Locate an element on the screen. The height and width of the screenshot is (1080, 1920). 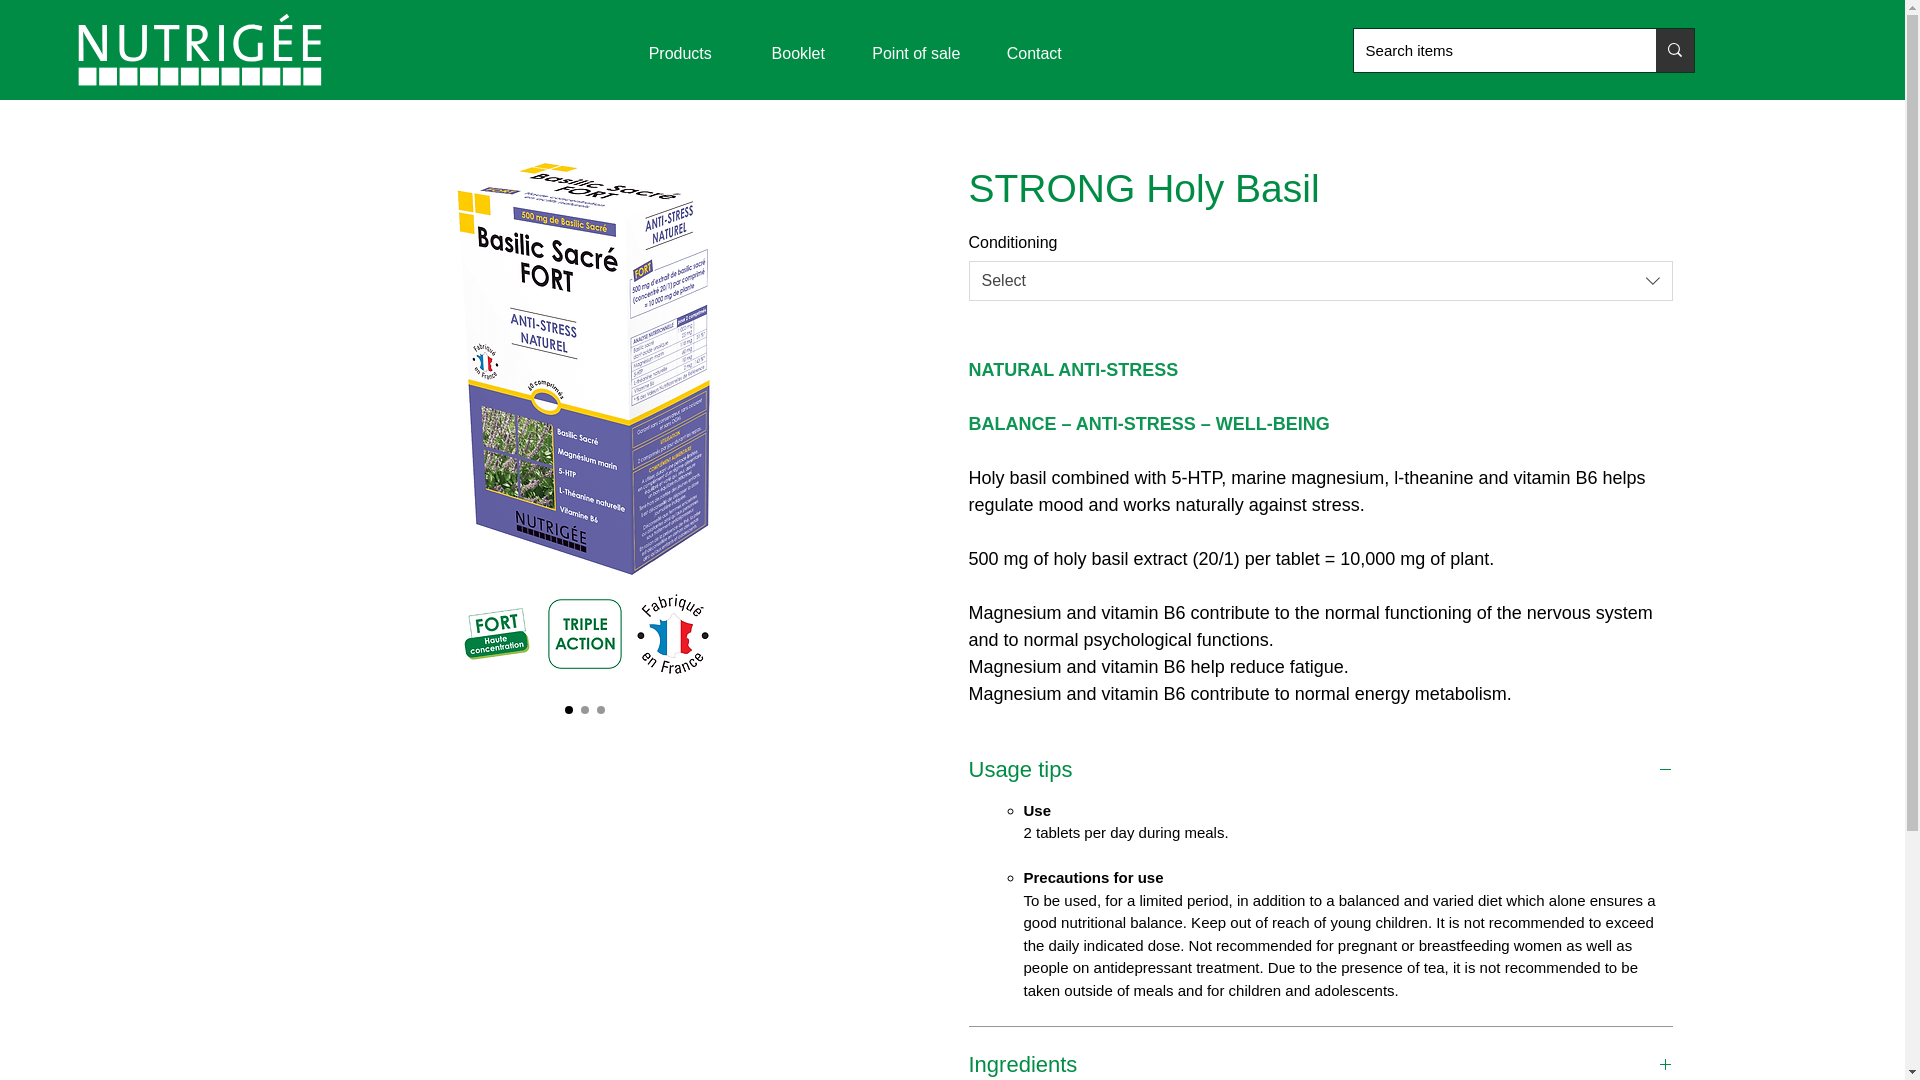
Booklet is located at coordinates (798, 53).